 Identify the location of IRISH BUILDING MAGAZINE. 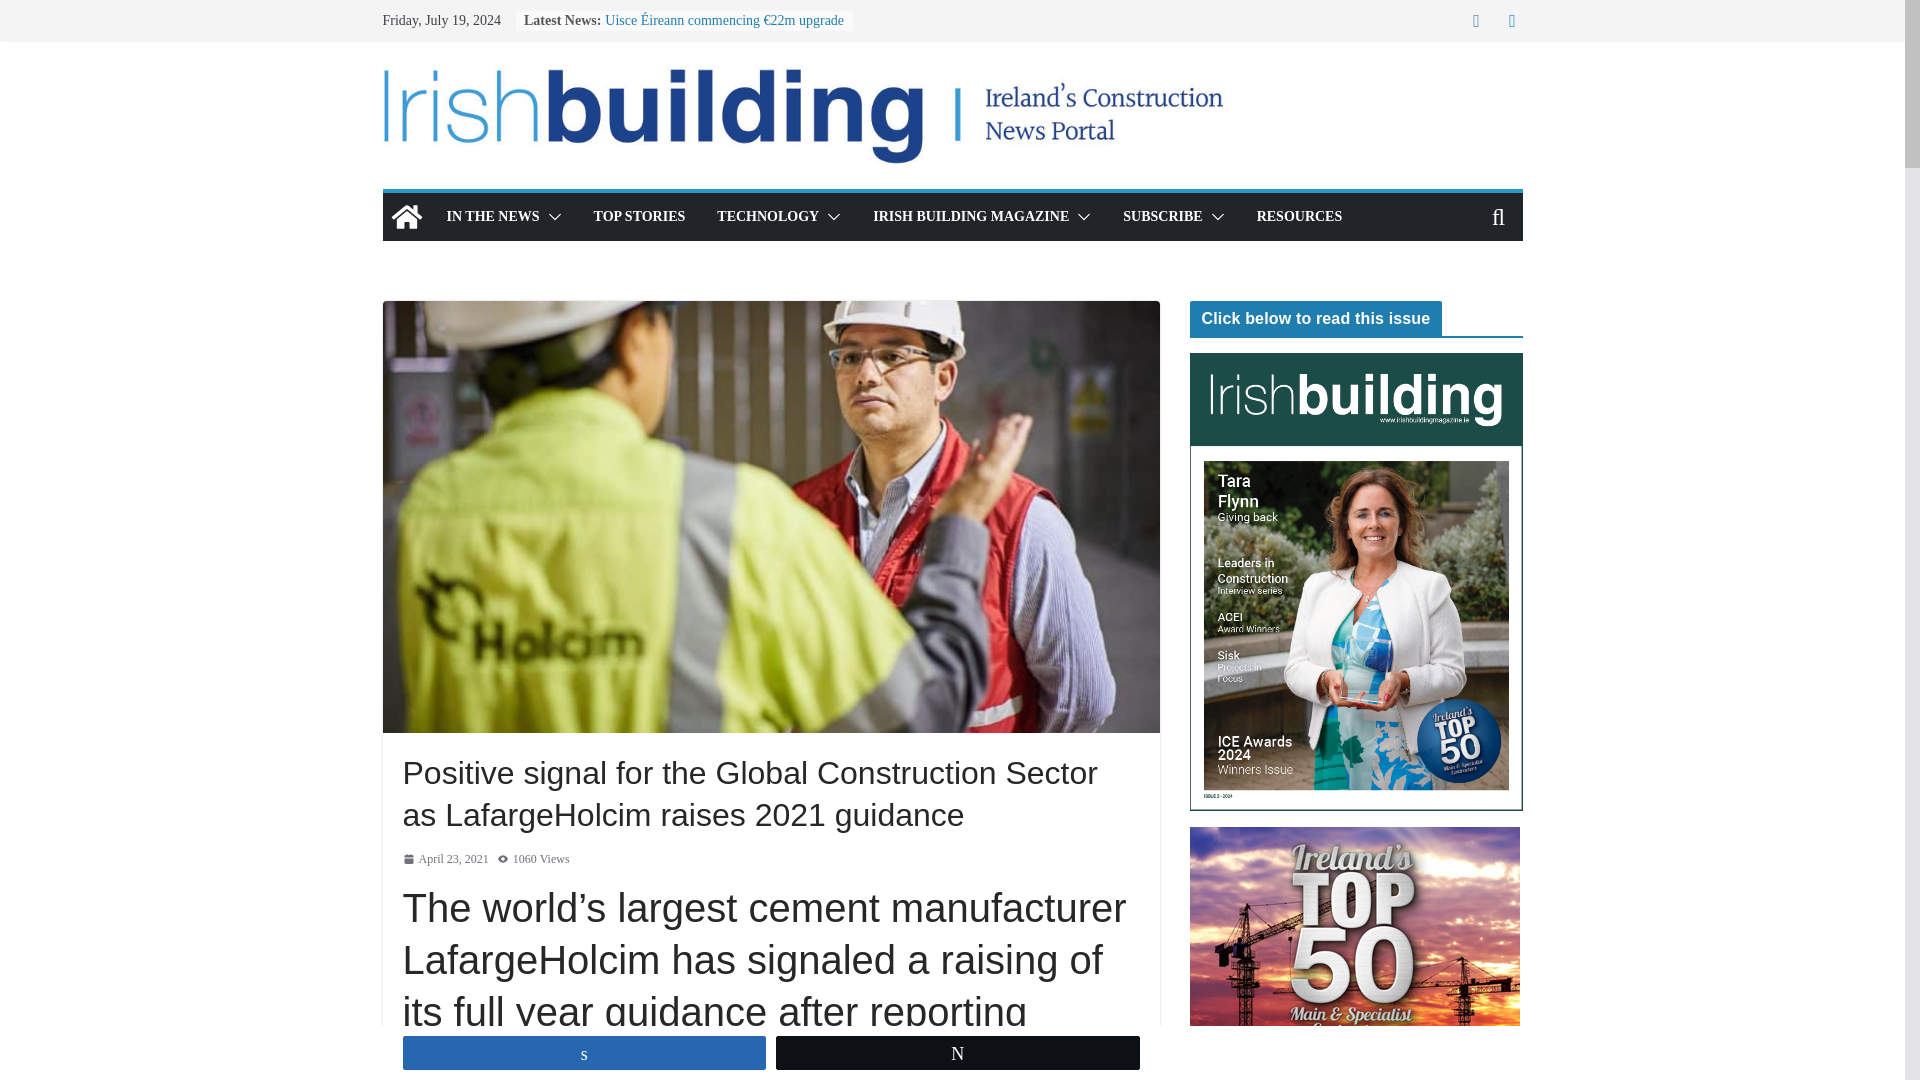
(971, 217).